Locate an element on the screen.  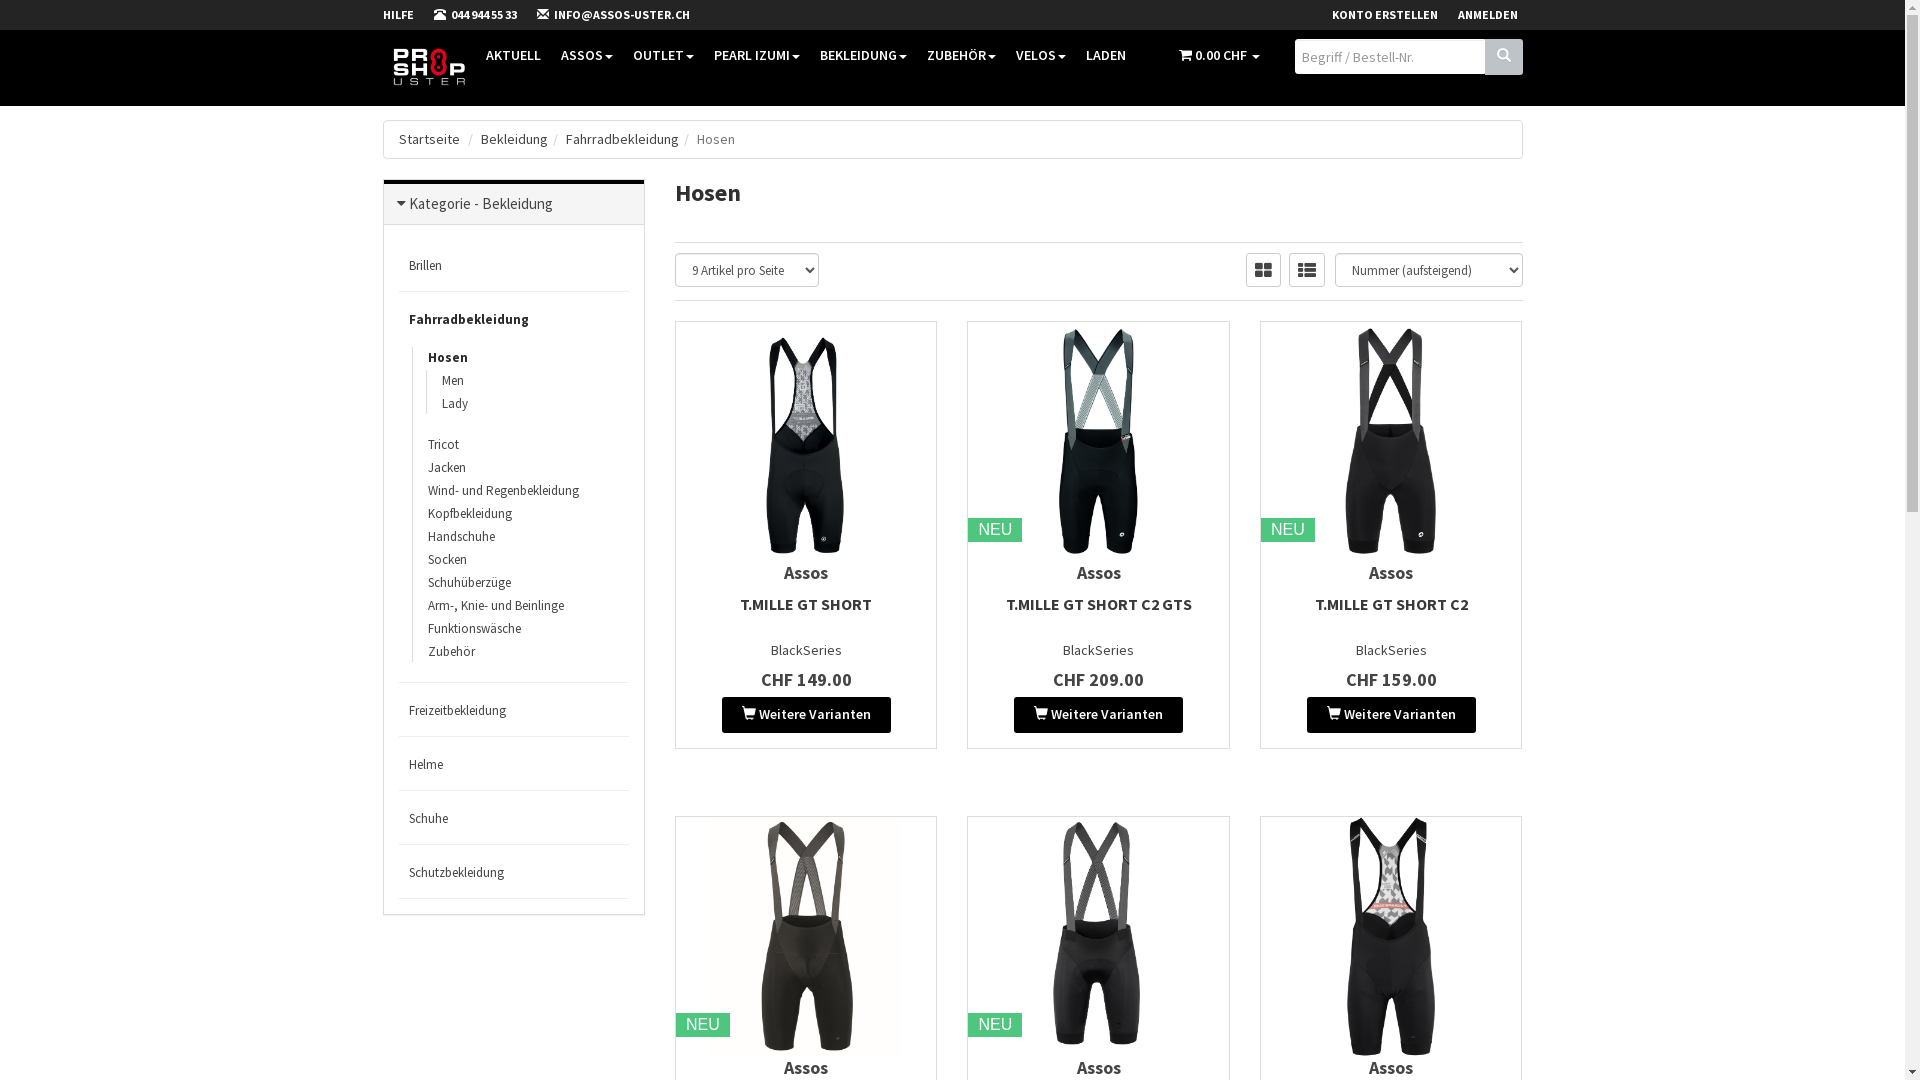
Helme is located at coordinates (514, 764).